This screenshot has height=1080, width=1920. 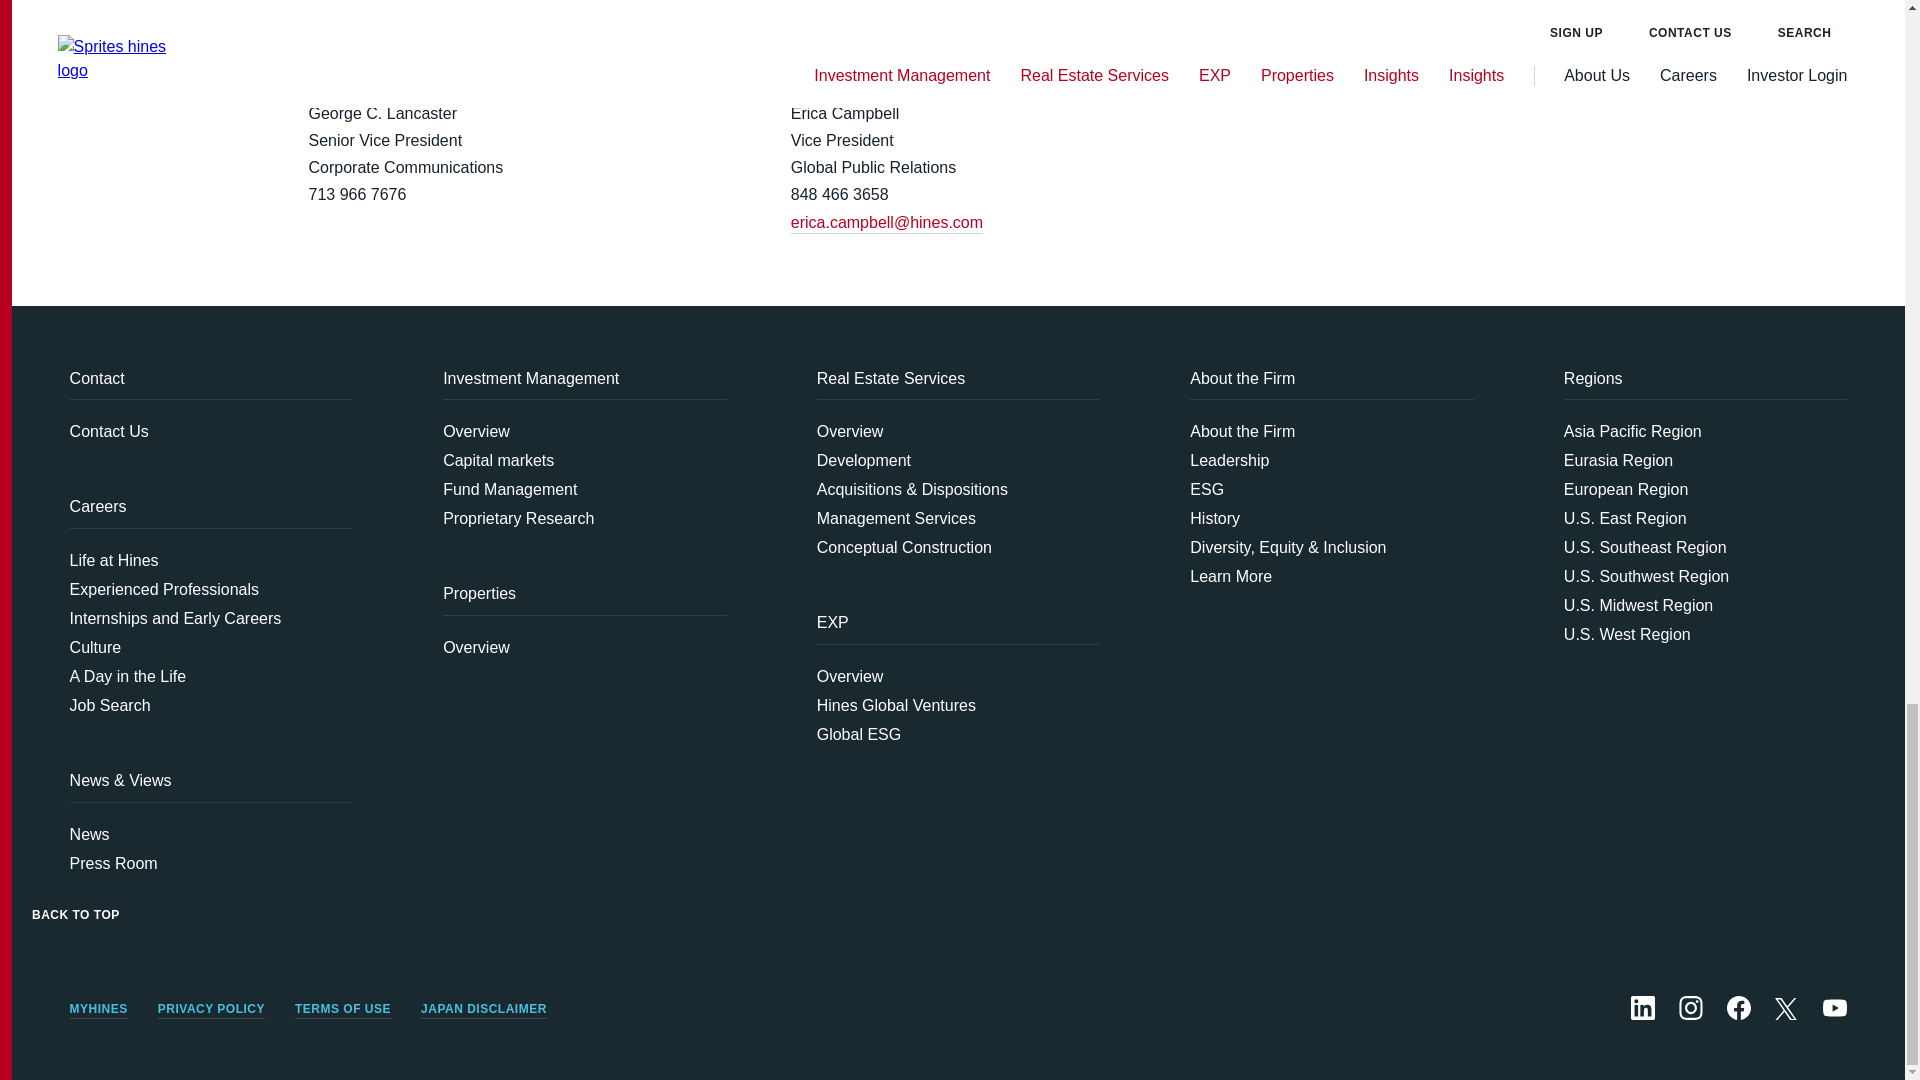 What do you see at coordinates (76, 915) in the screenshot?
I see `BACK TO TOP` at bounding box center [76, 915].